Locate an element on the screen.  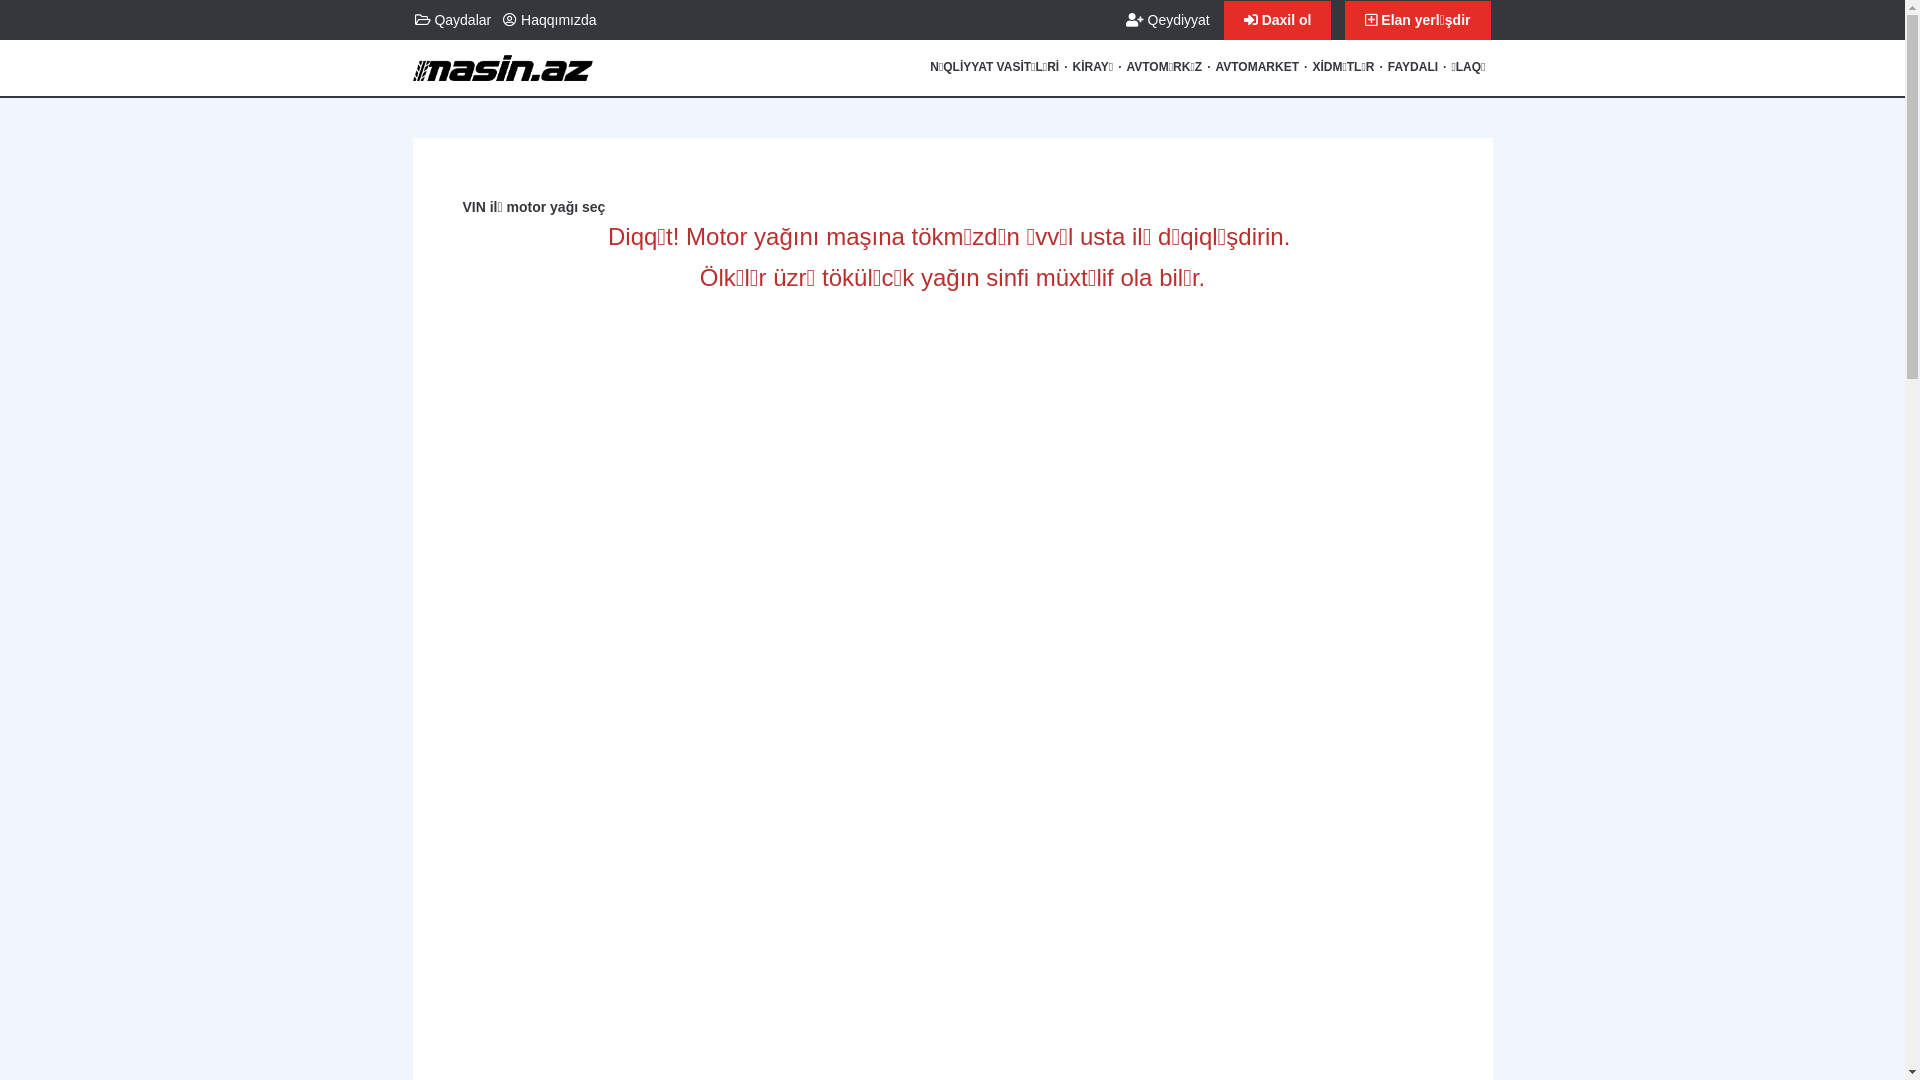
Daxil ol is located at coordinates (1278, 20).